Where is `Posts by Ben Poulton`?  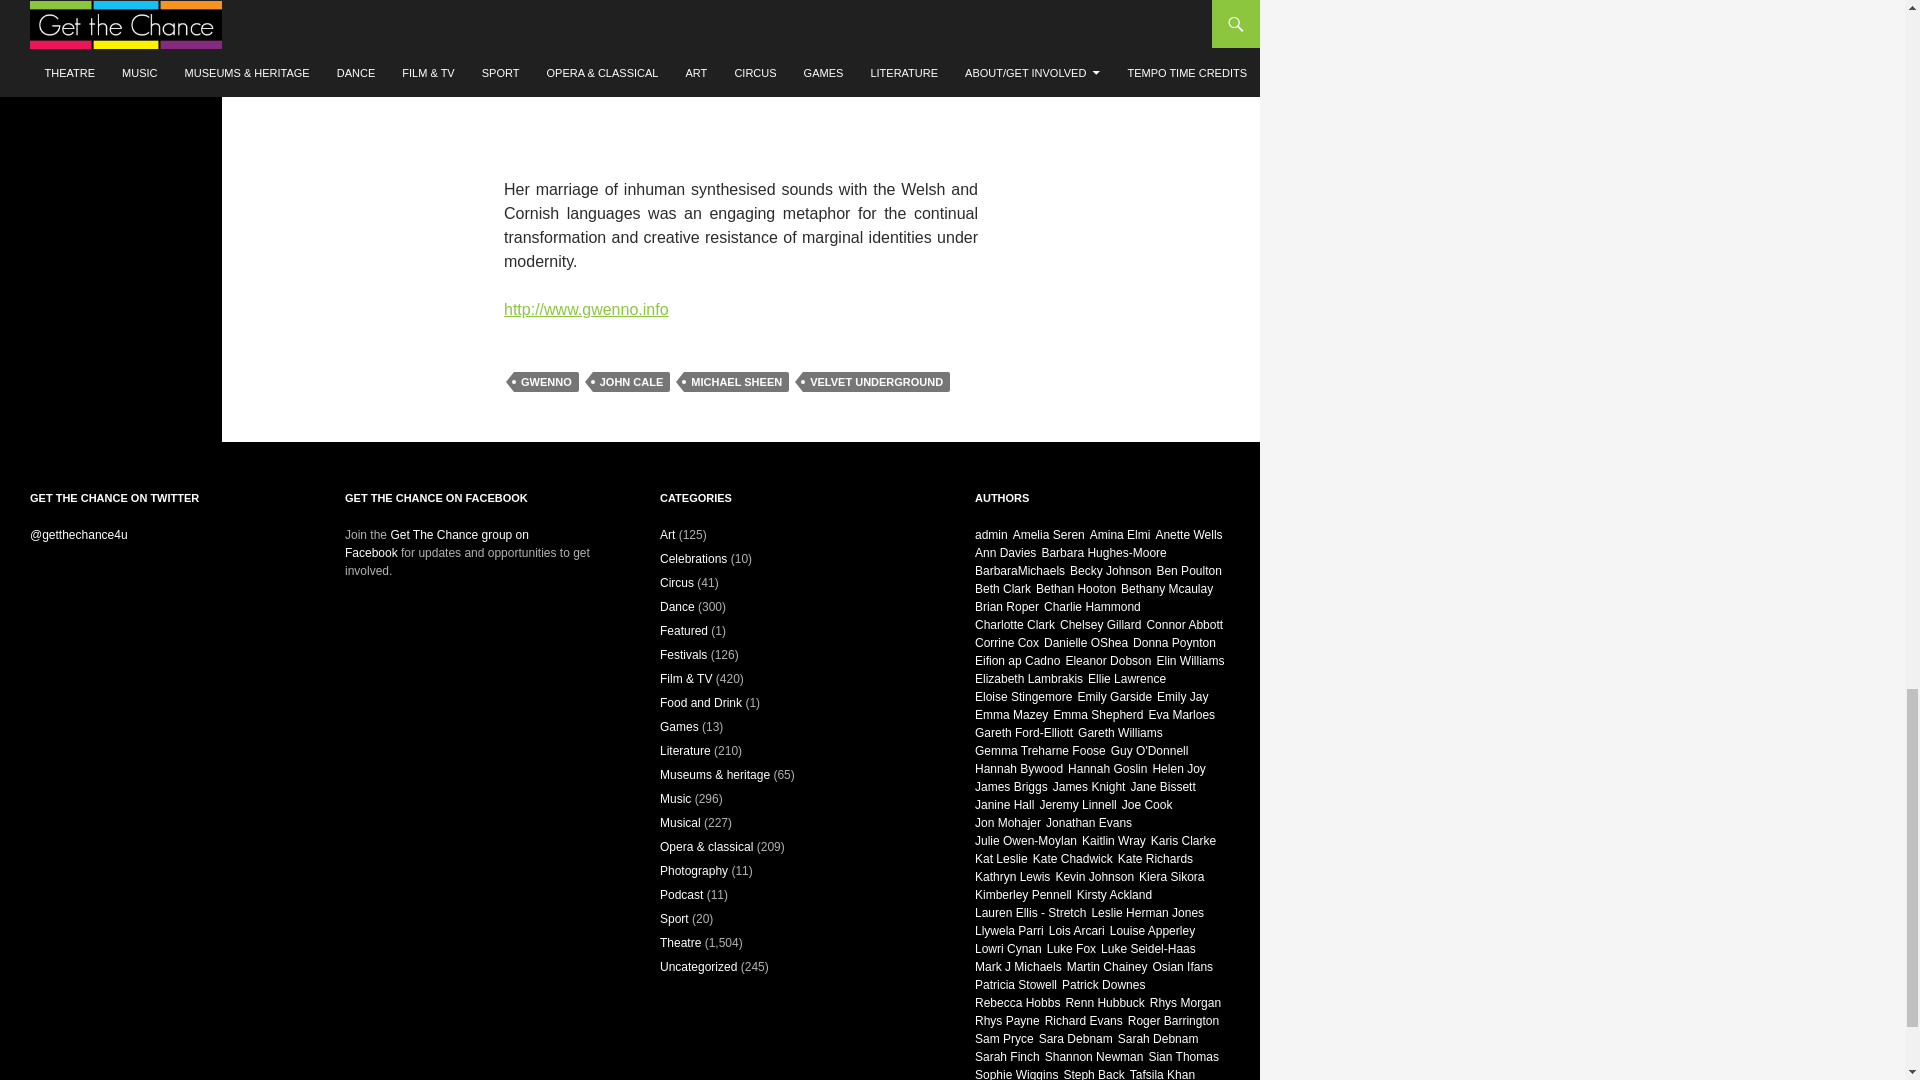 Posts by Ben Poulton is located at coordinates (1188, 570).